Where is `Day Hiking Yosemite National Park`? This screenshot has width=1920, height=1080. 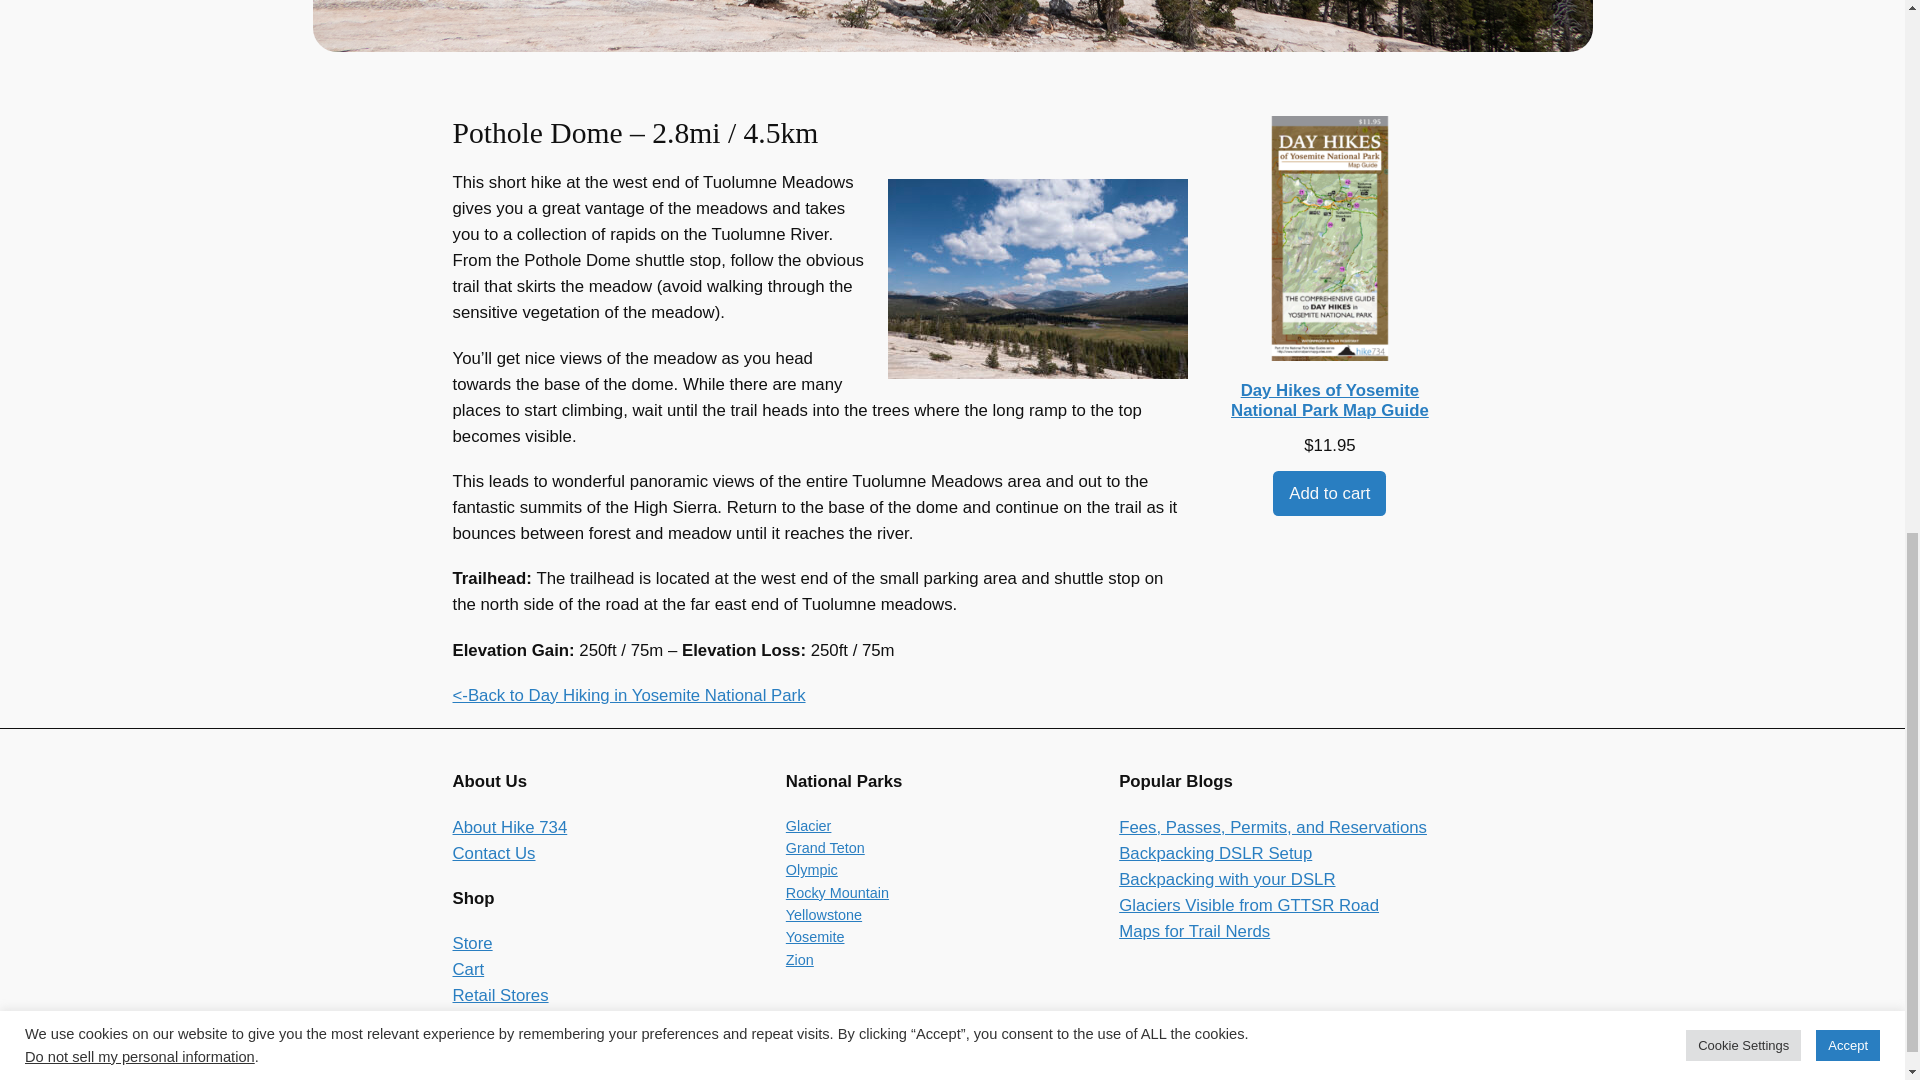 Day Hiking Yosemite National Park is located at coordinates (628, 695).